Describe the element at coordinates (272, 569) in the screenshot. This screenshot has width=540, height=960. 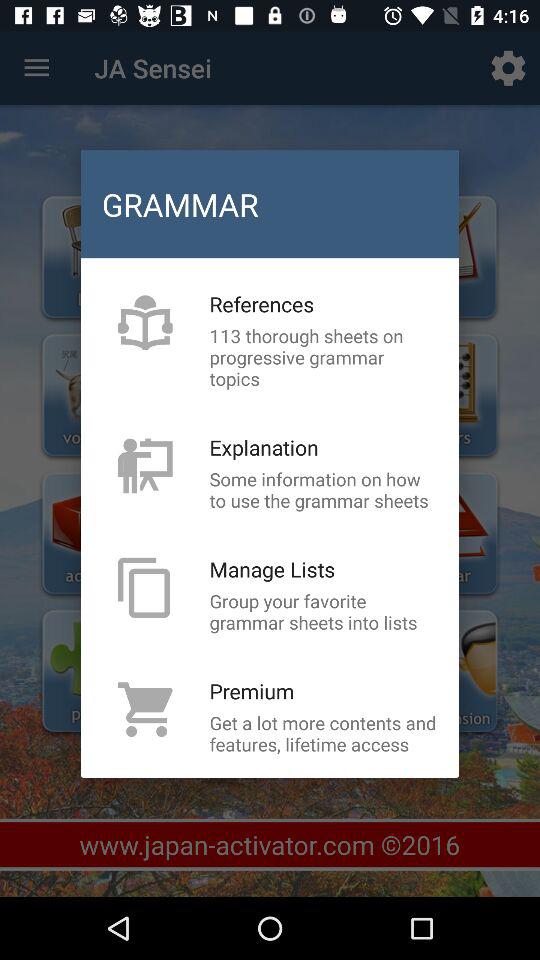
I see `turn off item below the some information on item` at that location.